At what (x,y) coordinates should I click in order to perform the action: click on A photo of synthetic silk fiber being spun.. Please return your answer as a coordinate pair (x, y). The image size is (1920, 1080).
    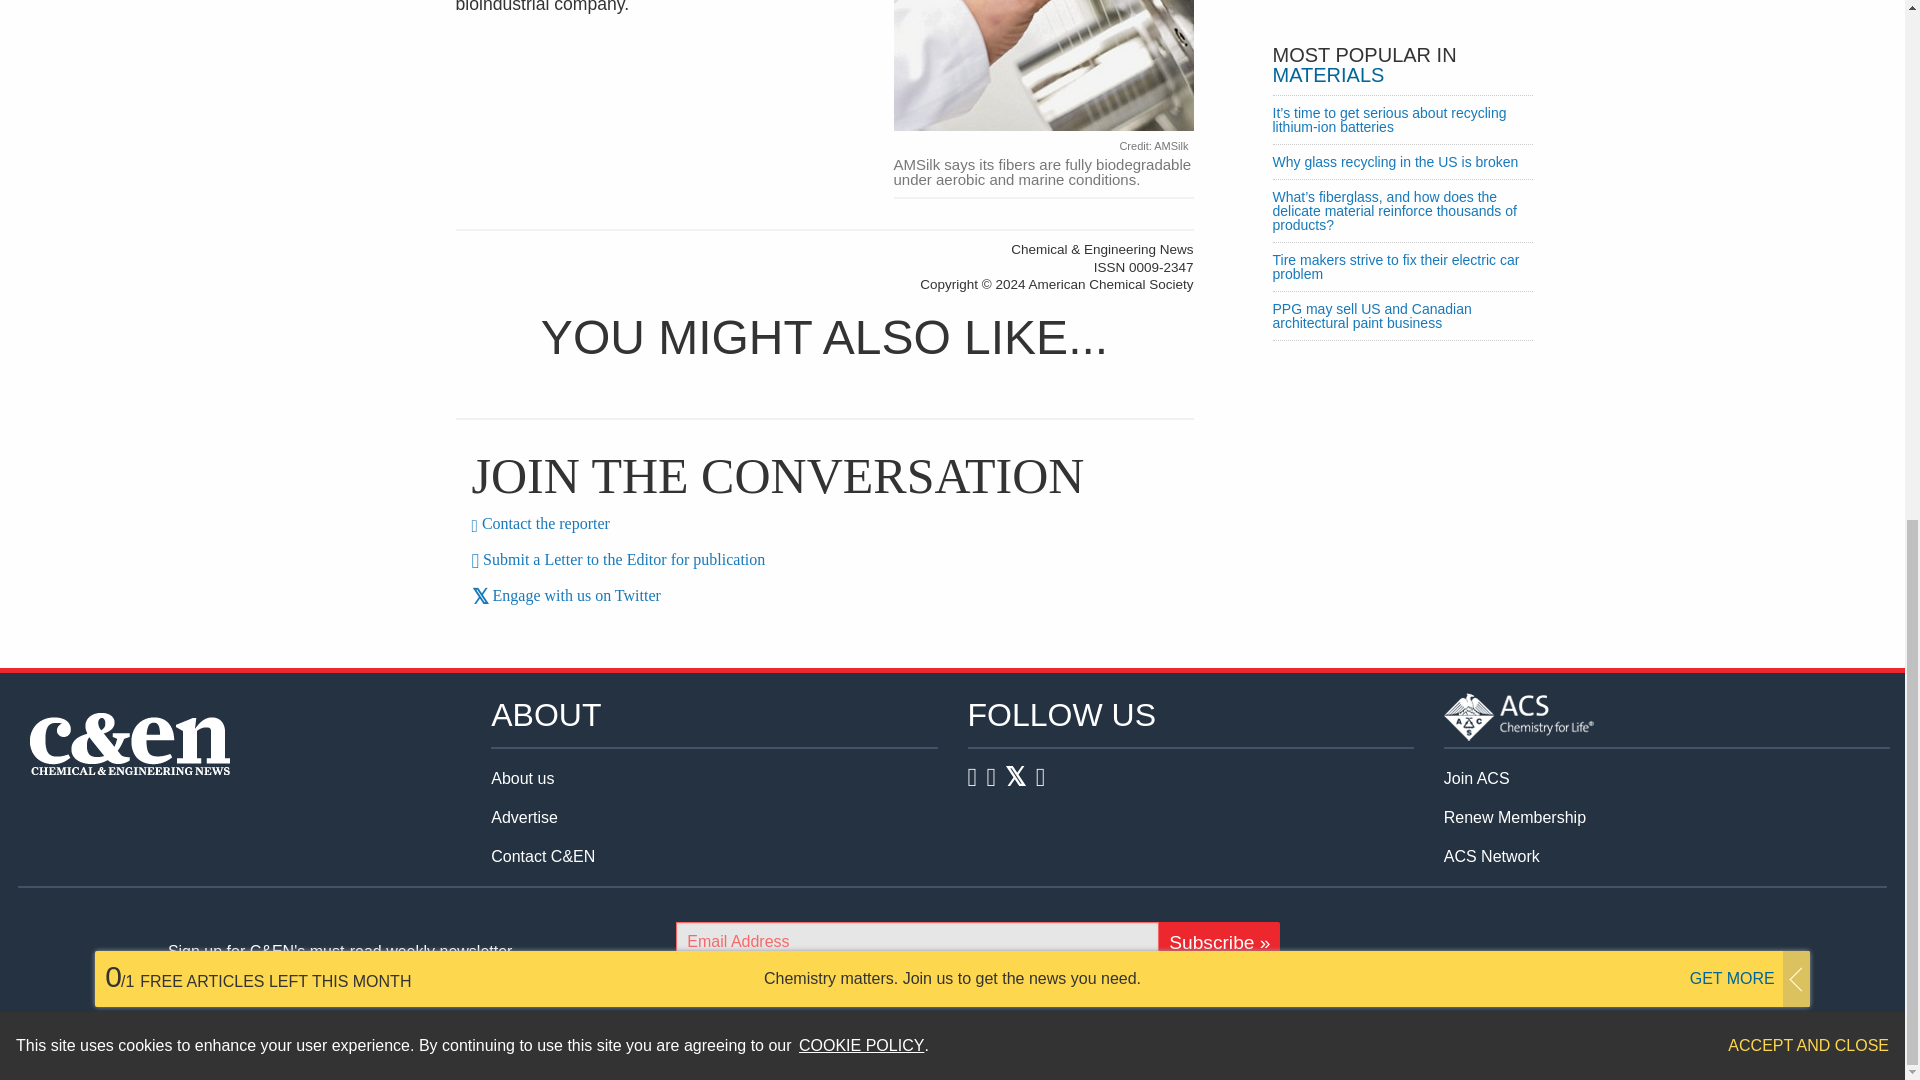
    Looking at the image, I should click on (1044, 68).